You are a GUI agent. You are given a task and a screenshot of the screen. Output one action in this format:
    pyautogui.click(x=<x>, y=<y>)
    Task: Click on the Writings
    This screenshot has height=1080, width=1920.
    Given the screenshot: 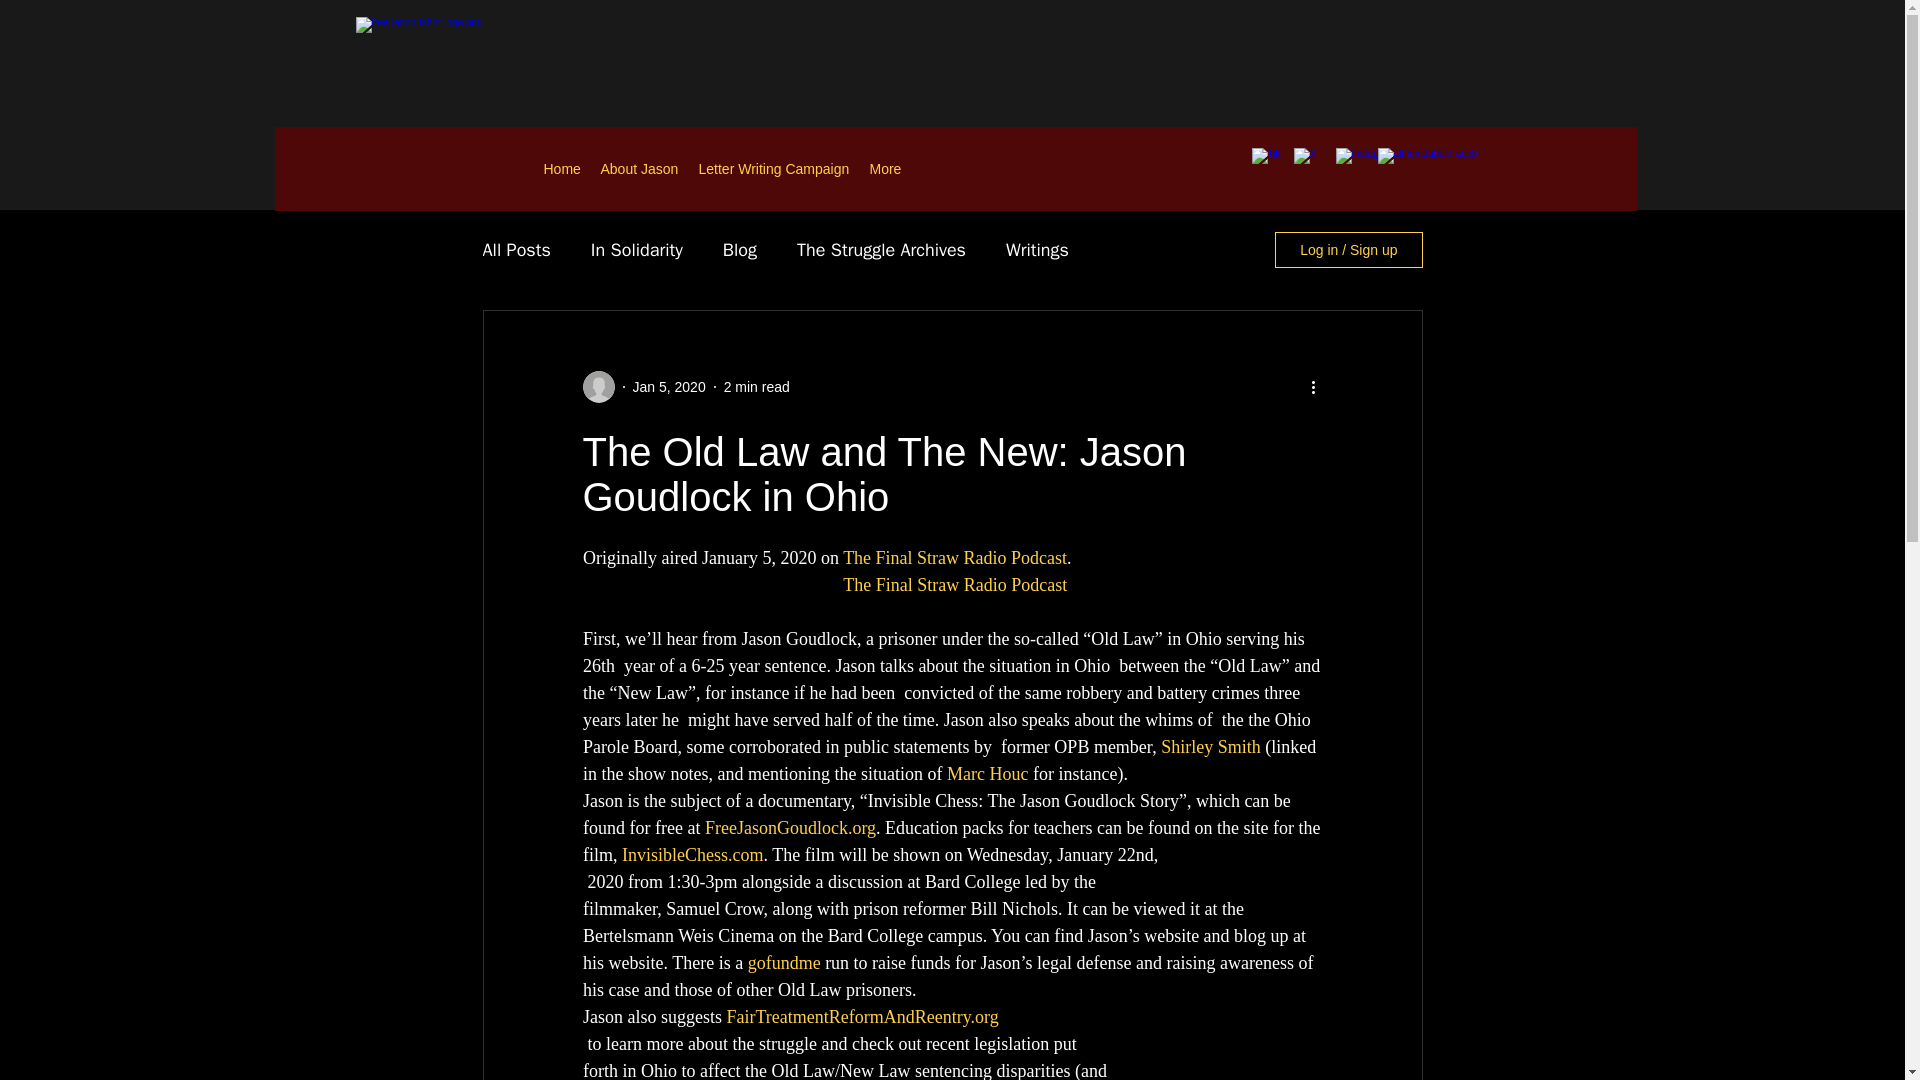 What is the action you would take?
    pyautogui.click(x=1038, y=250)
    